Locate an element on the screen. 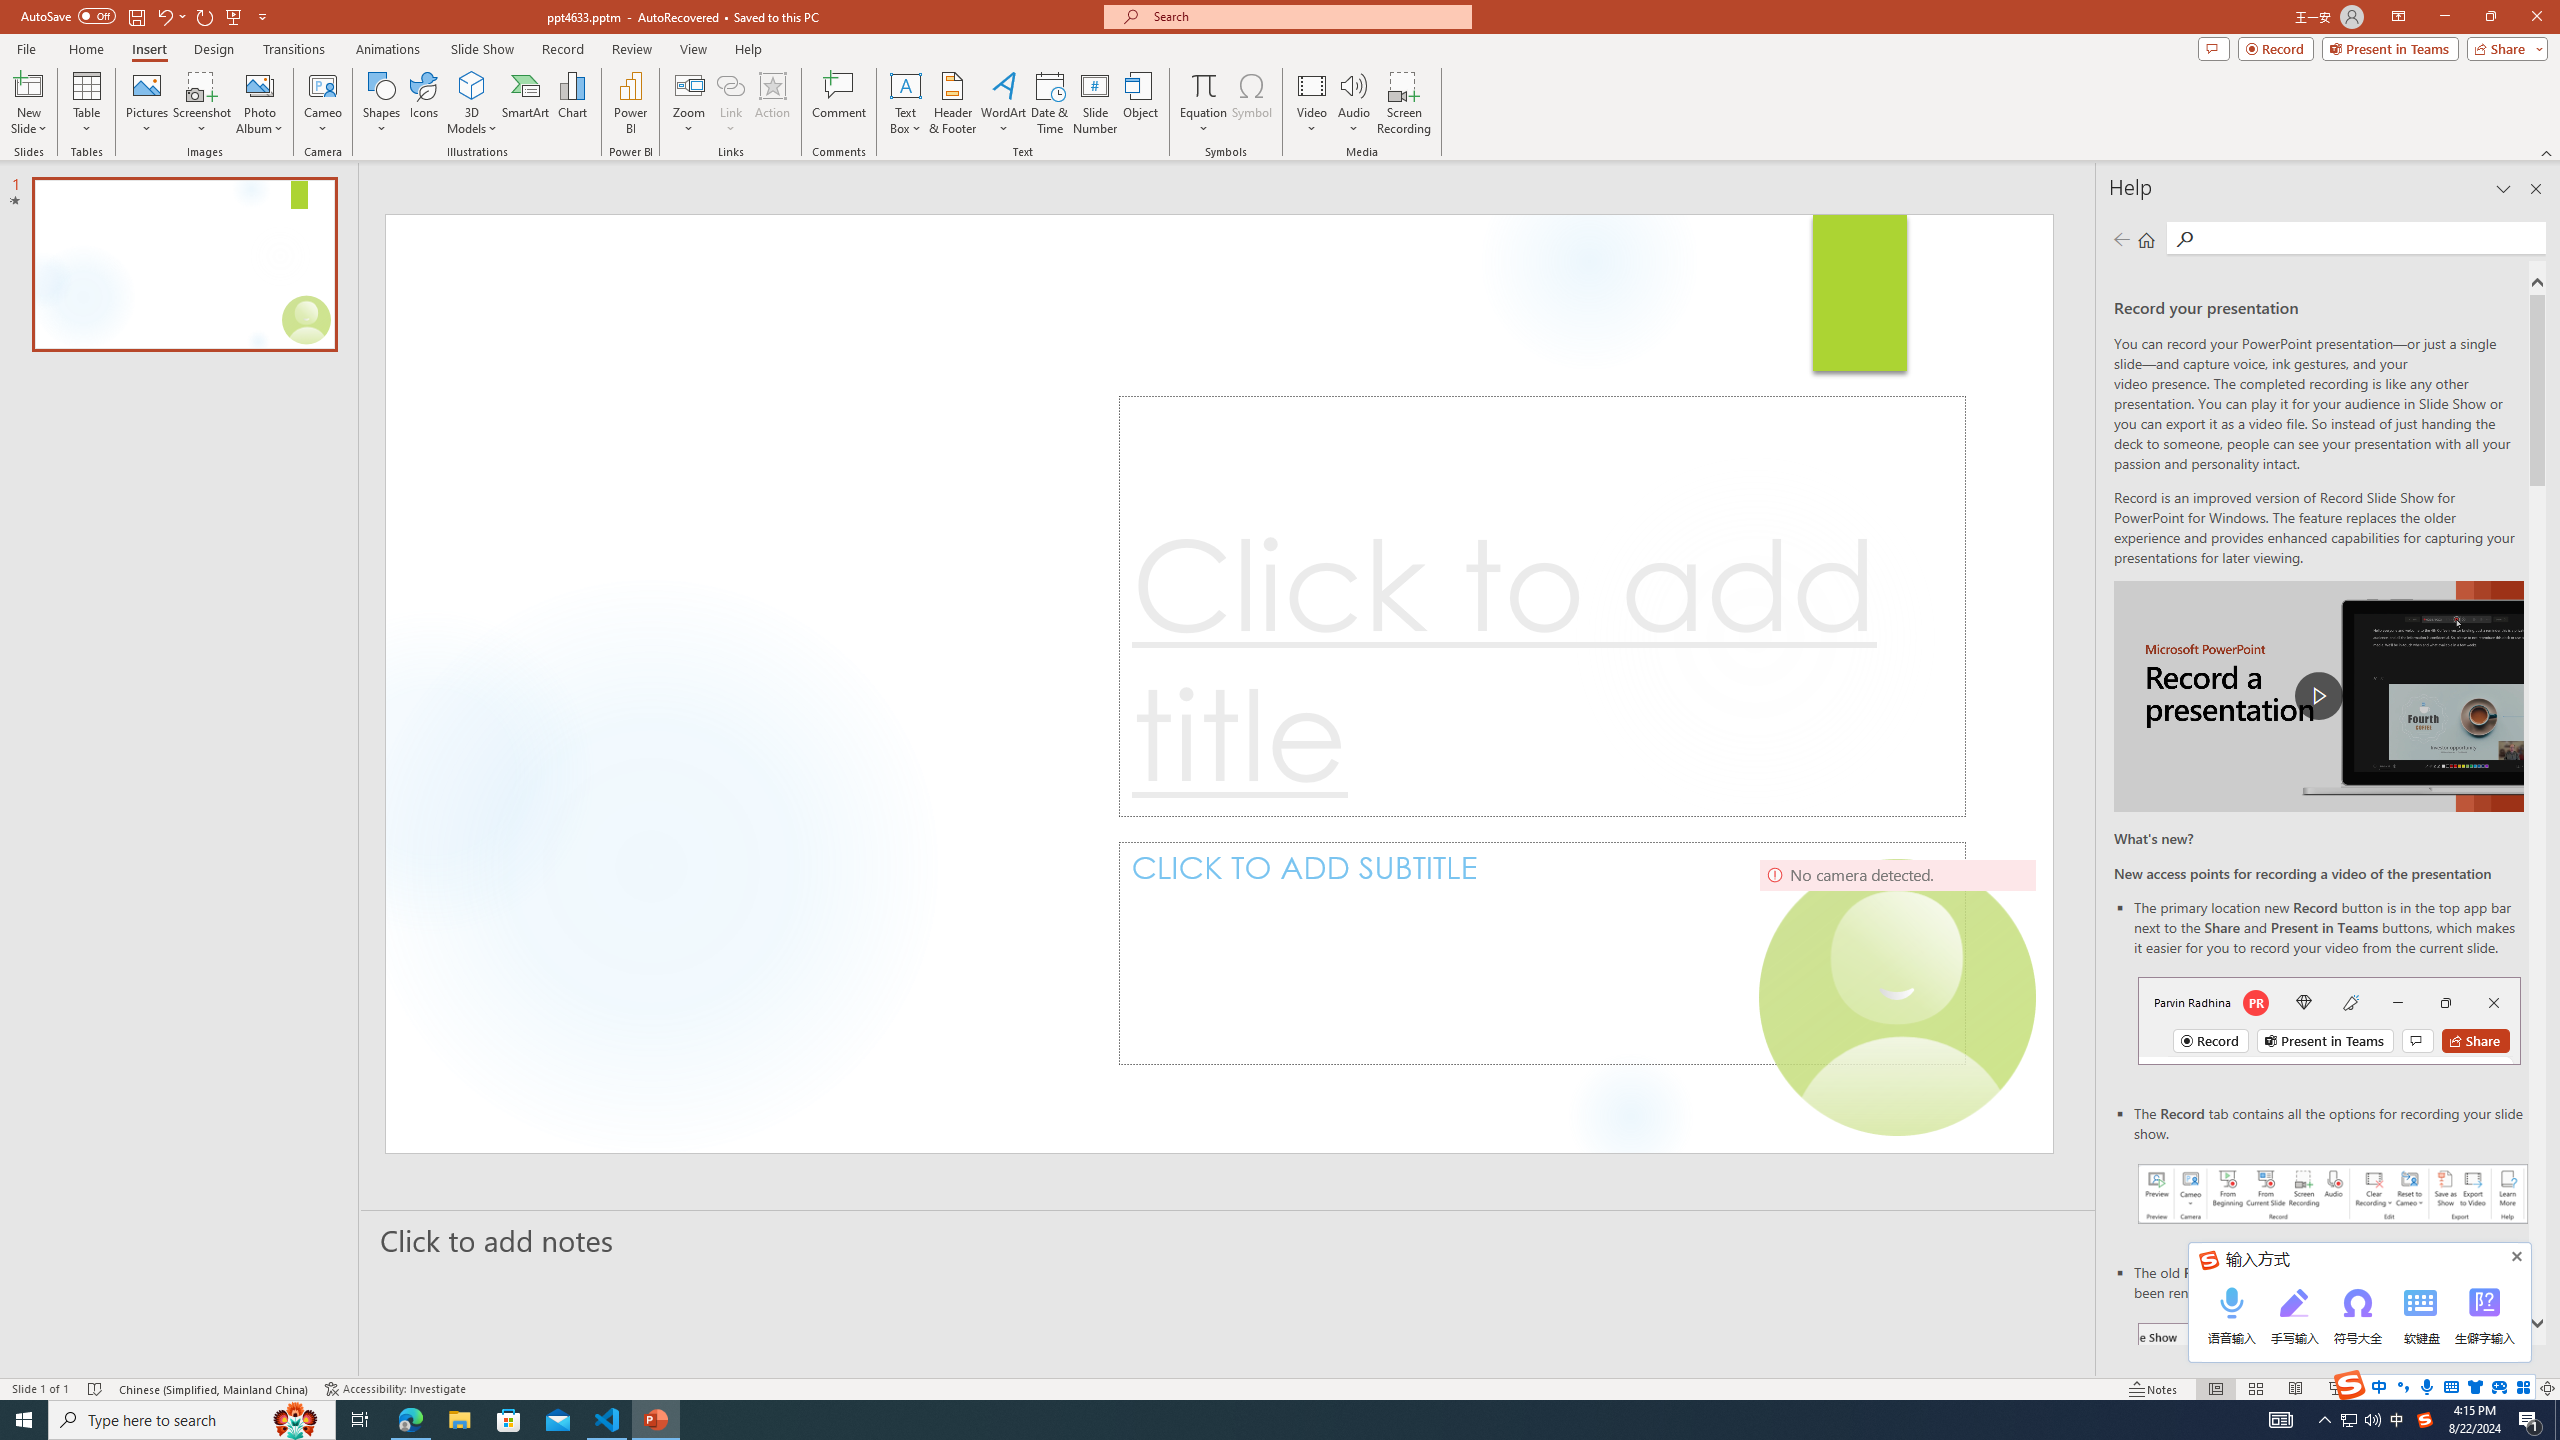 The image size is (2560, 1440). Zoom 131% is located at coordinates (2514, 1389).